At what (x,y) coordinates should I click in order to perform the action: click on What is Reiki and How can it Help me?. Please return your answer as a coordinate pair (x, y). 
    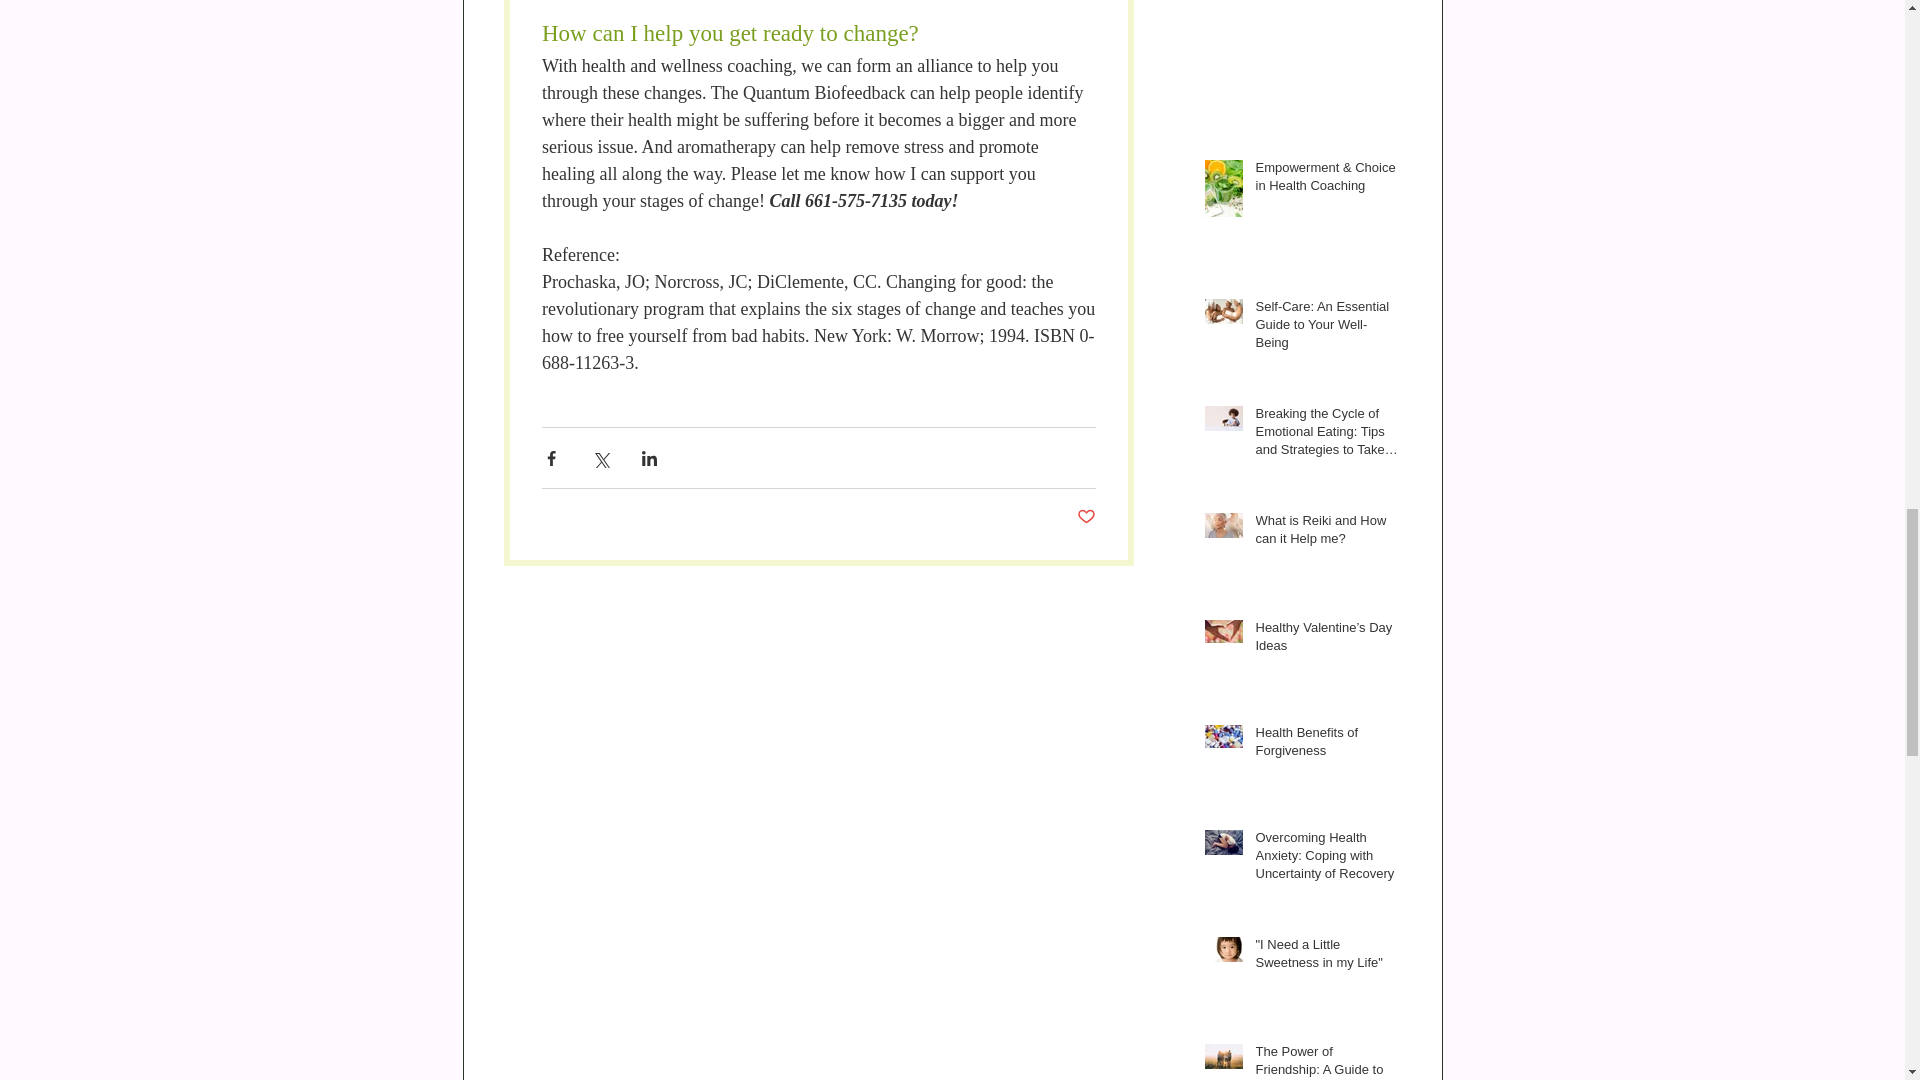
    Looking at the image, I should click on (1327, 534).